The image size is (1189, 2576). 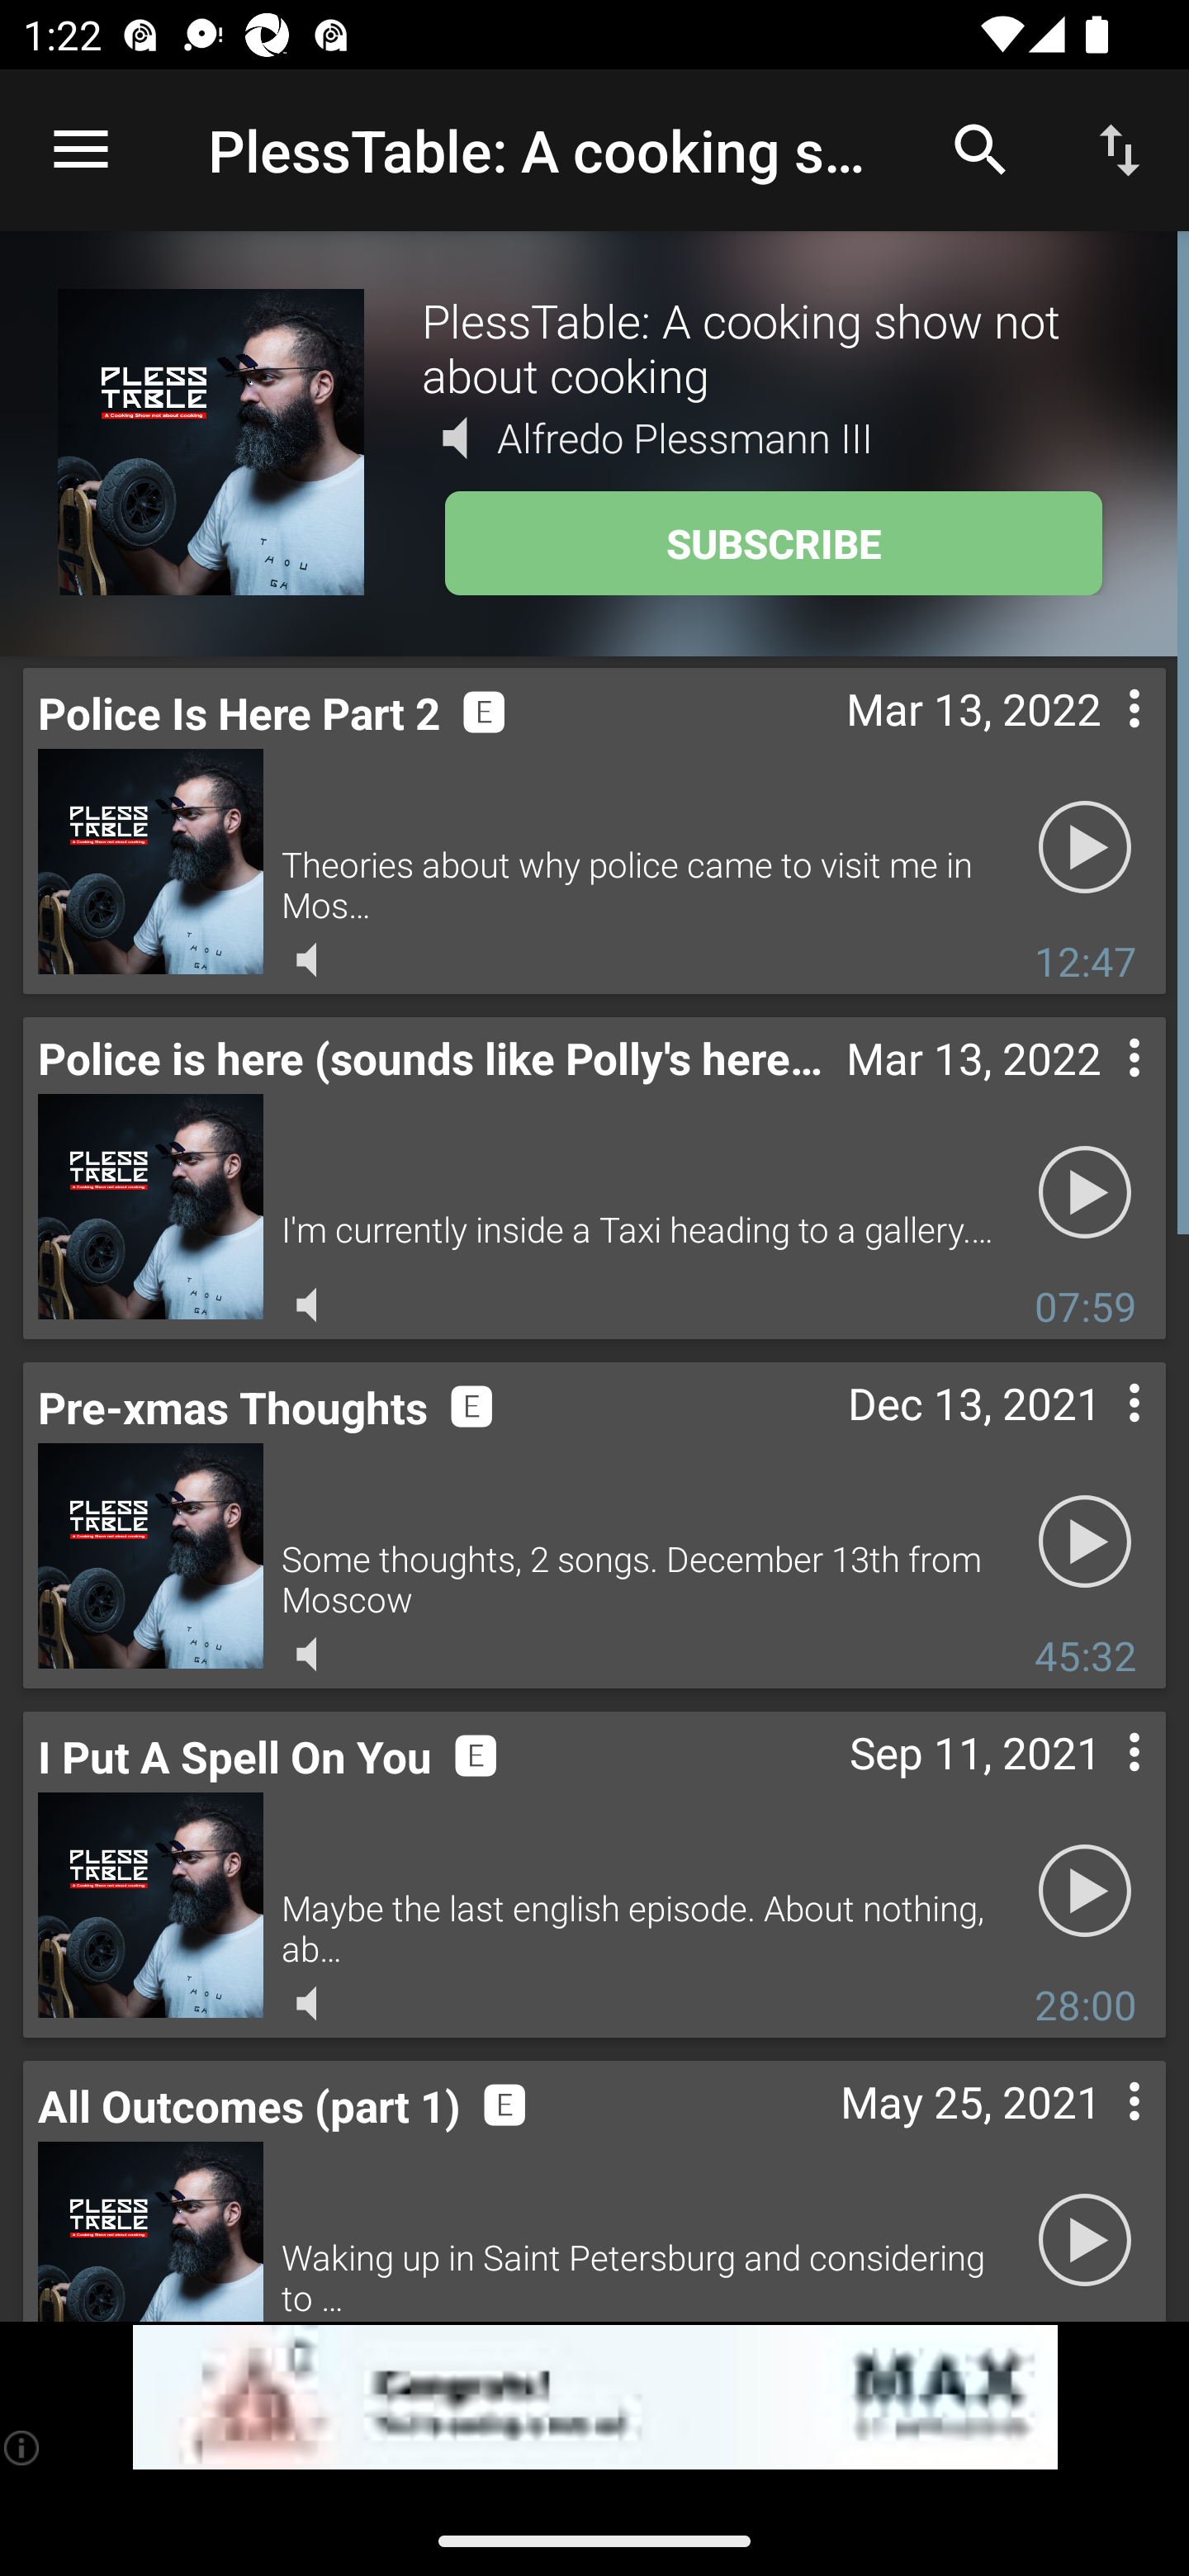 I want to click on Play, so click(x=1085, y=2239).